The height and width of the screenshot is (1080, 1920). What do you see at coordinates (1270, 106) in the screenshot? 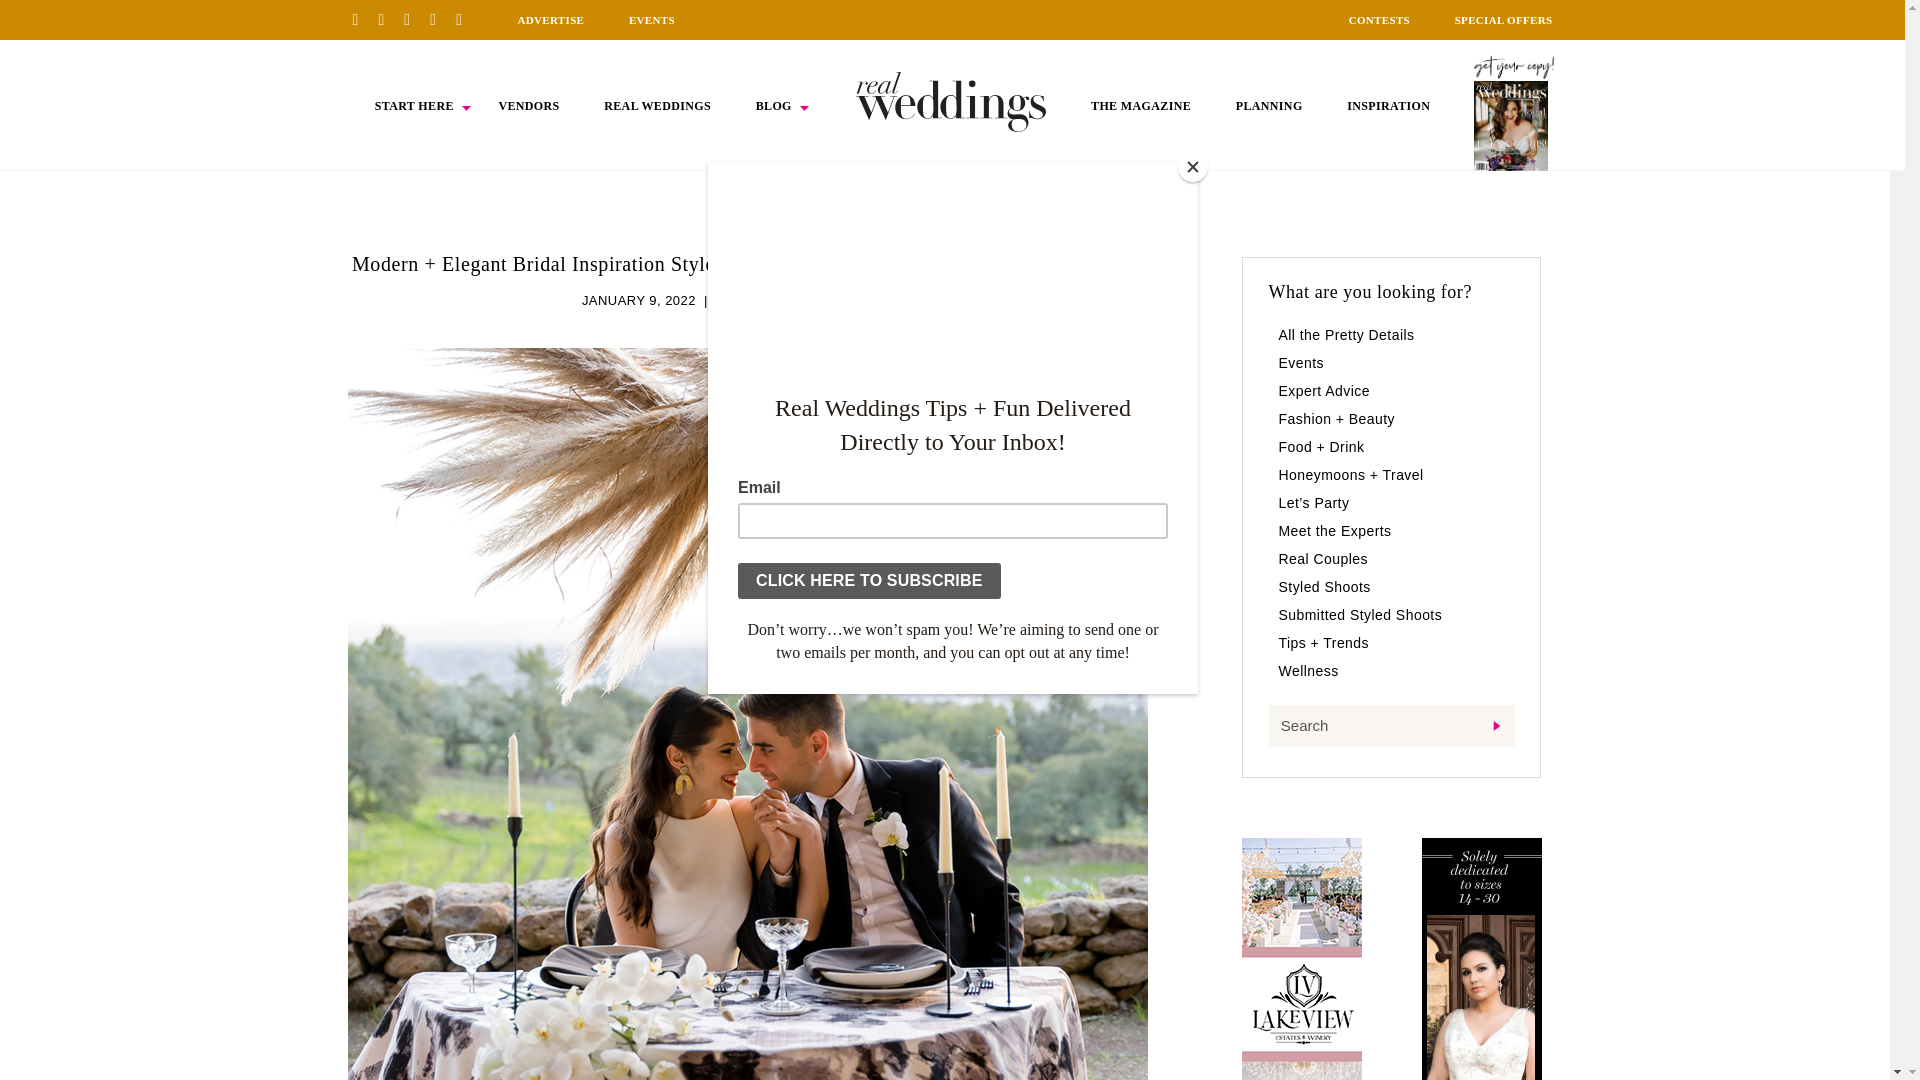
I see `PLANNING` at bounding box center [1270, 106].